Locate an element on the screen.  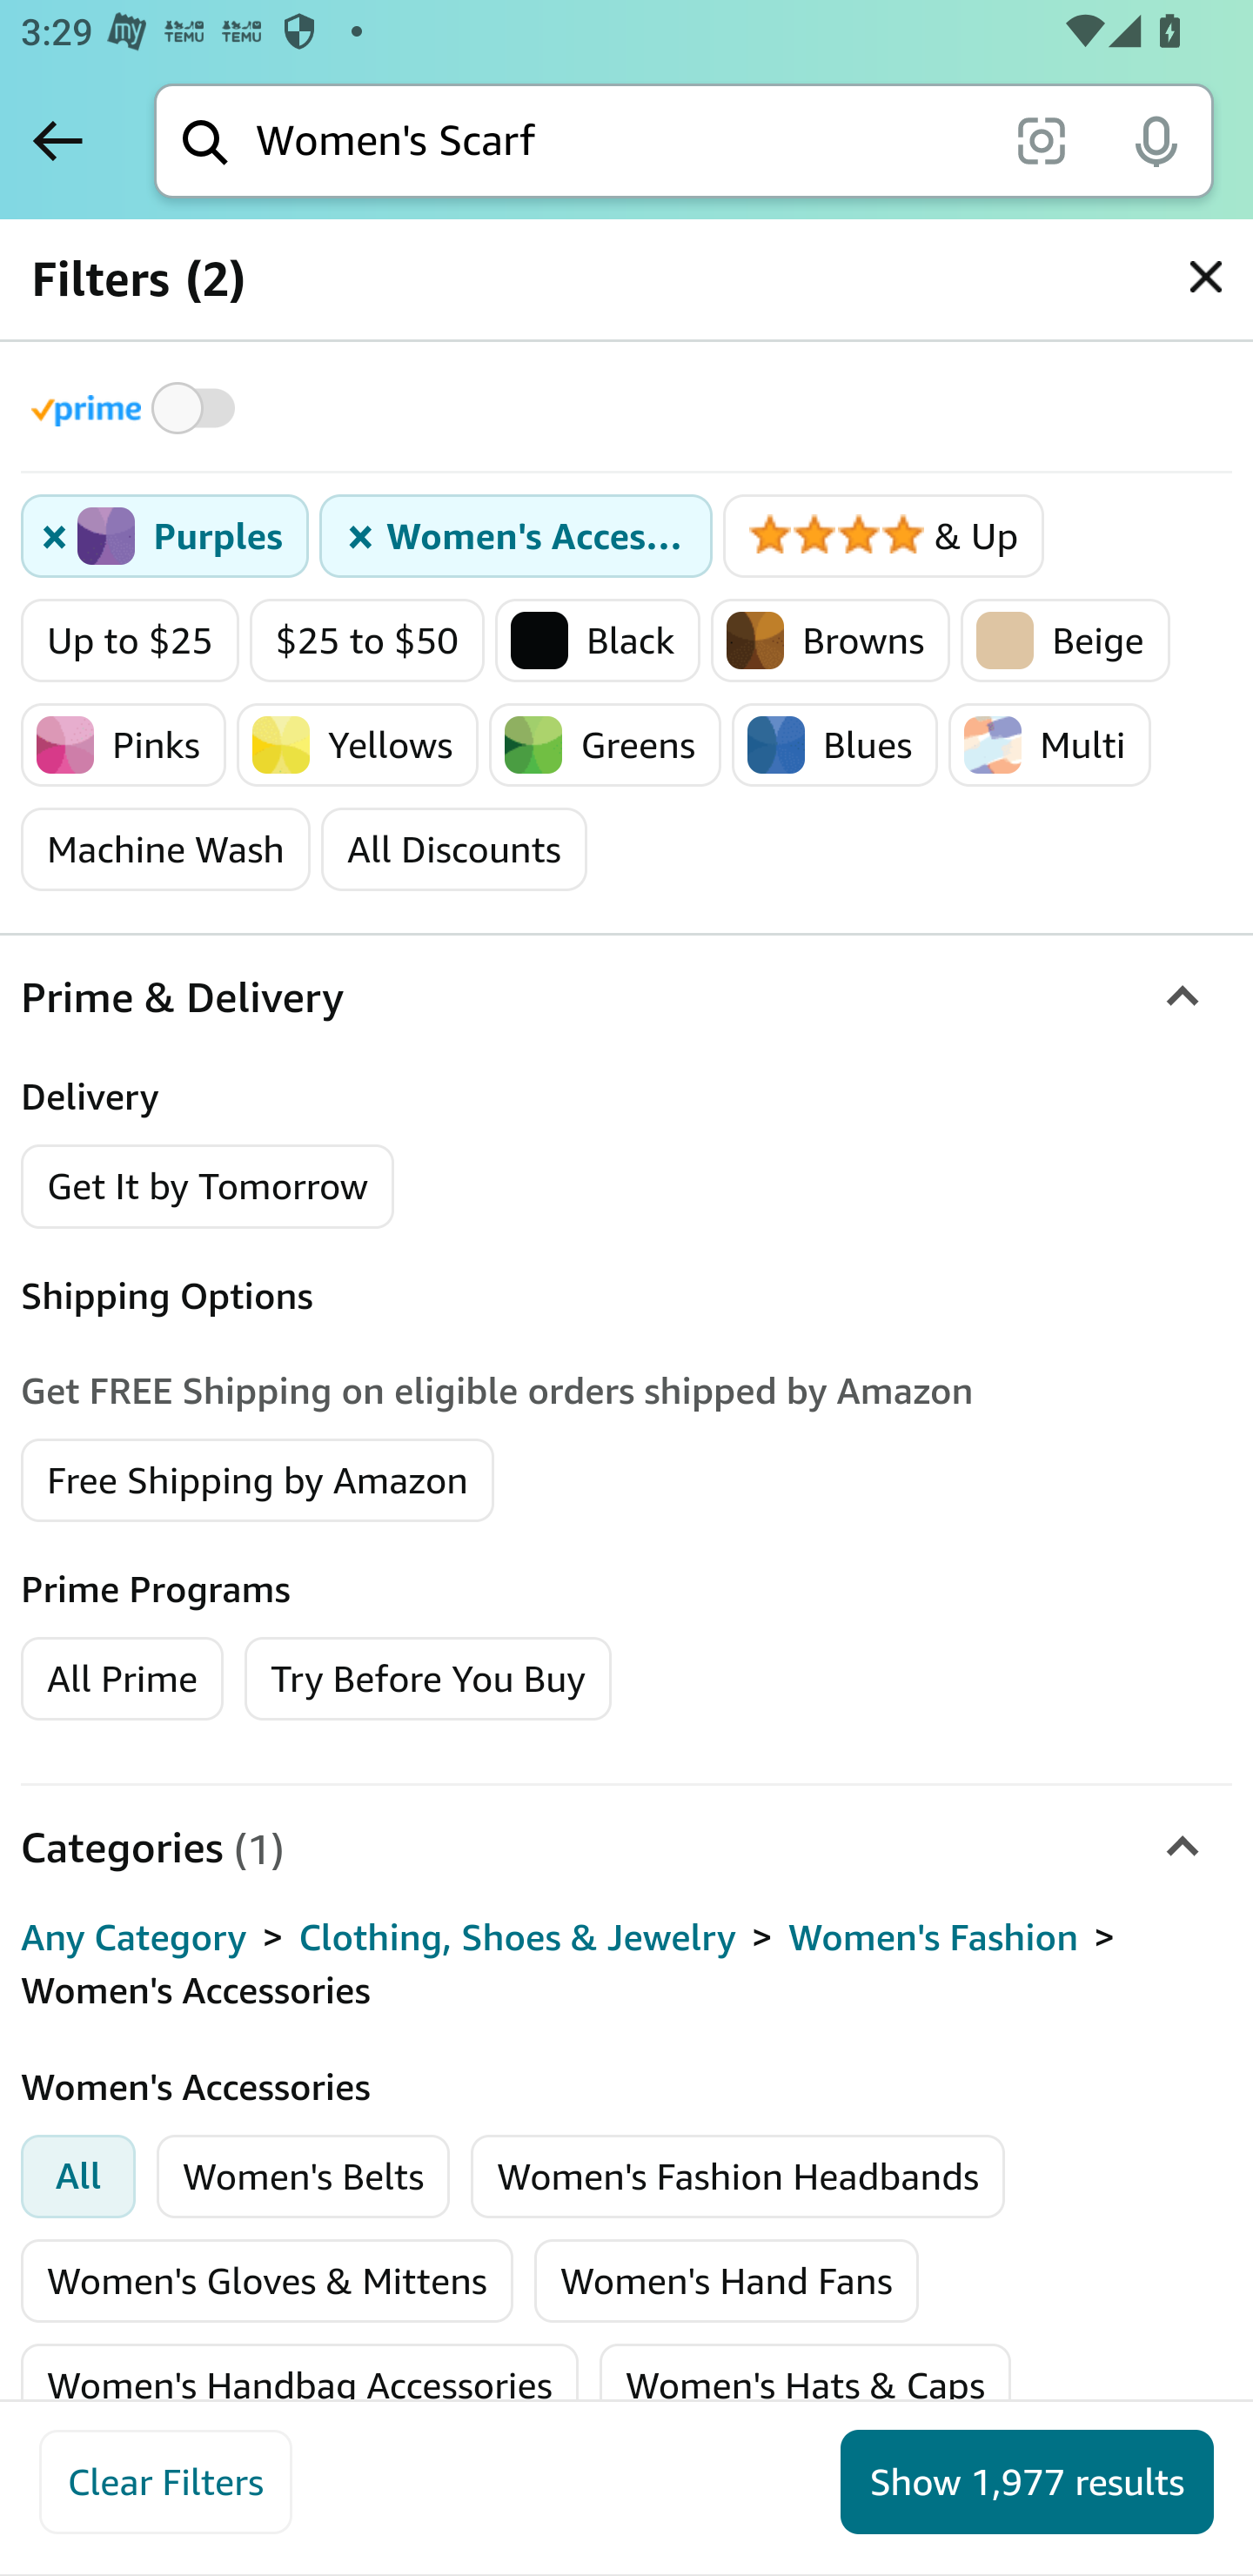
× Women's Accessories × Women's Accessories is located at coordinates (517, 537).